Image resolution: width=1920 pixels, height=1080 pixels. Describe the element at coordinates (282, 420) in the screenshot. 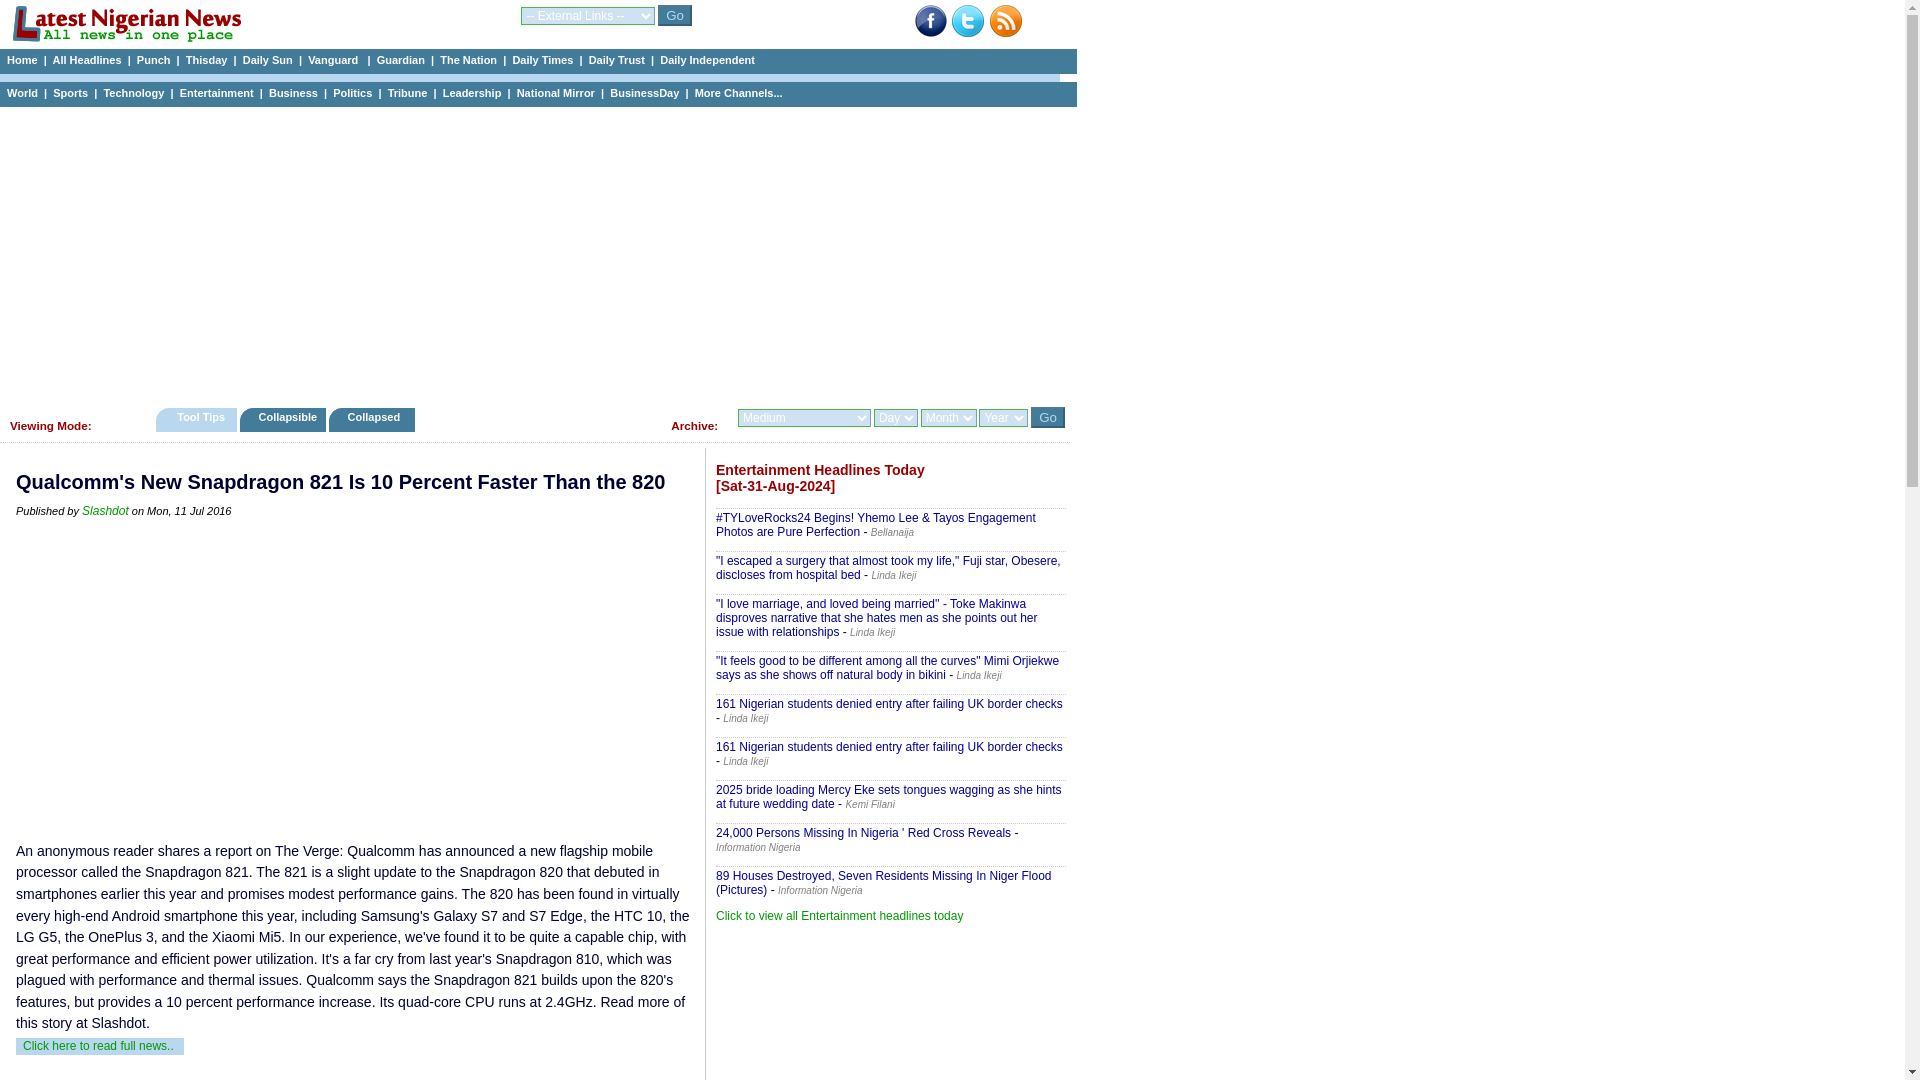

I see `   Collapsible   ` at that location.